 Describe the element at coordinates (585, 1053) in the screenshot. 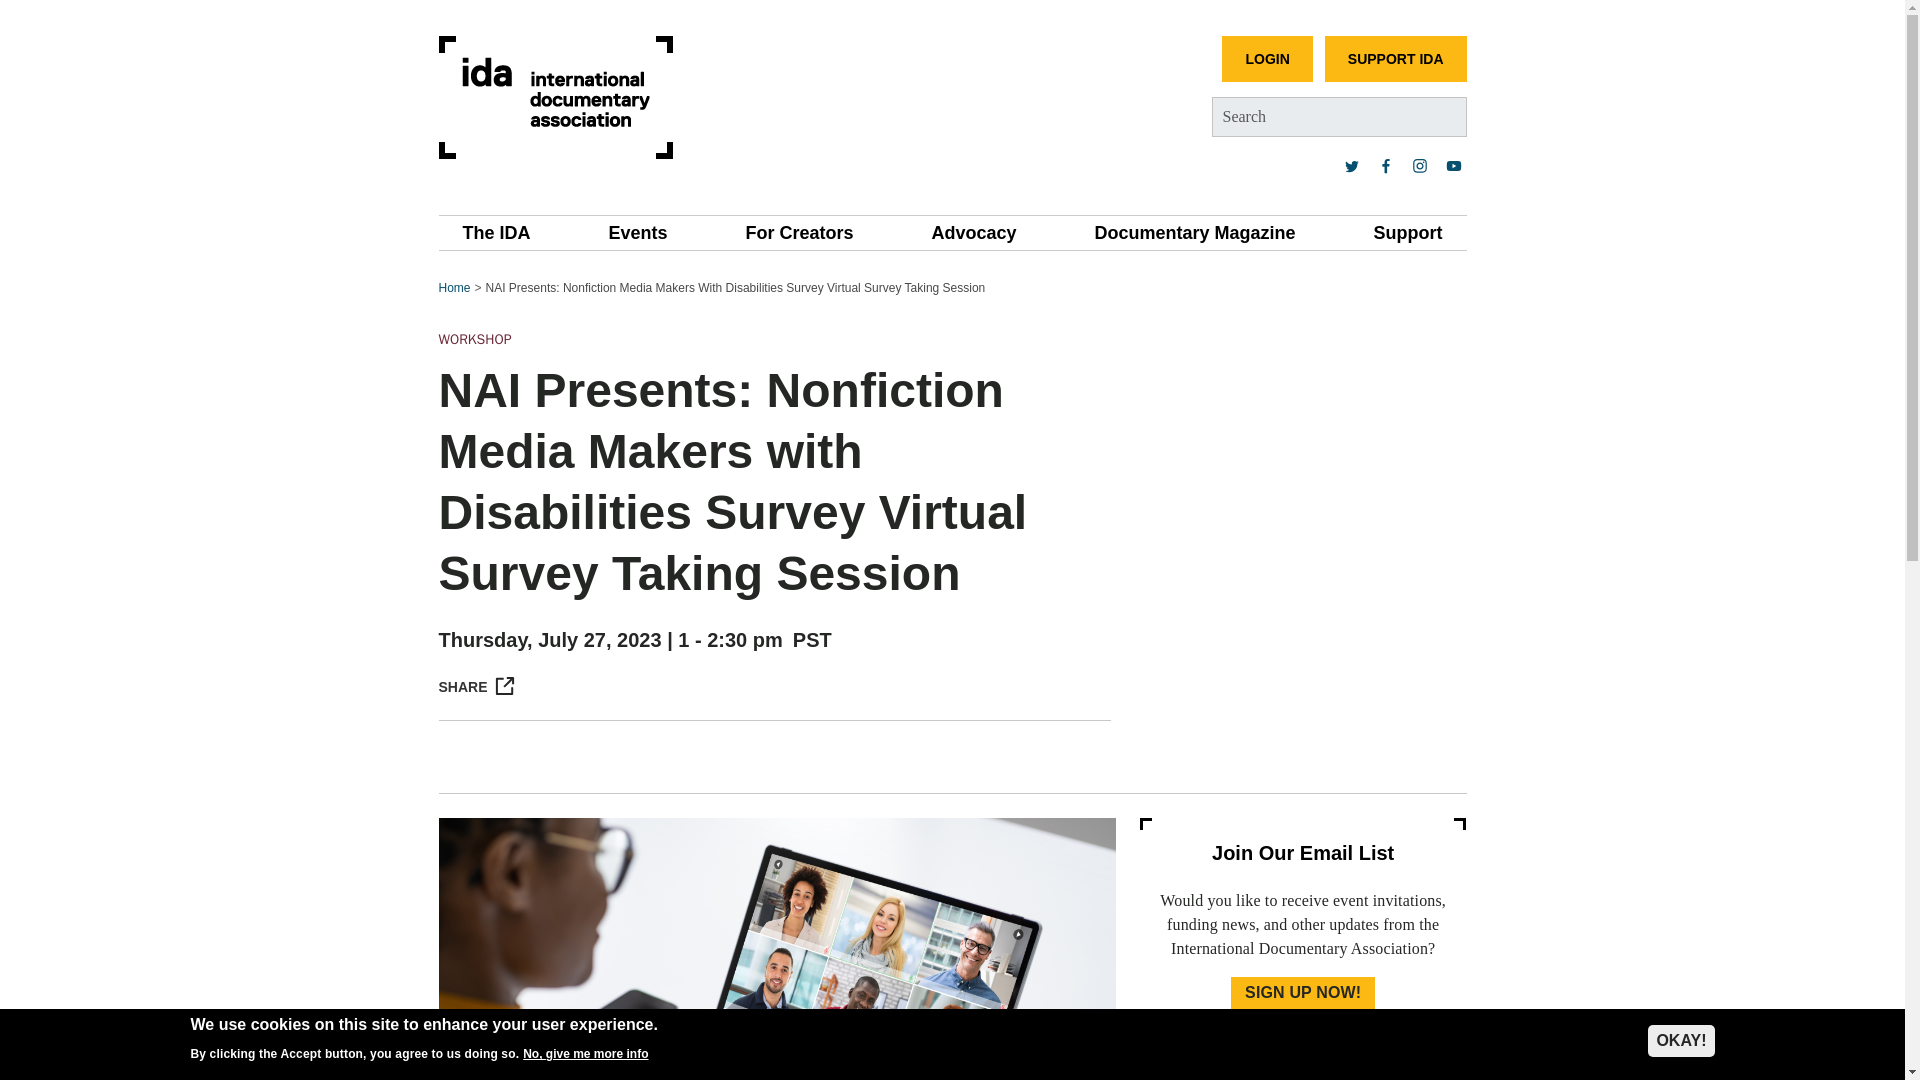

I see `No, give me more info` at that location.